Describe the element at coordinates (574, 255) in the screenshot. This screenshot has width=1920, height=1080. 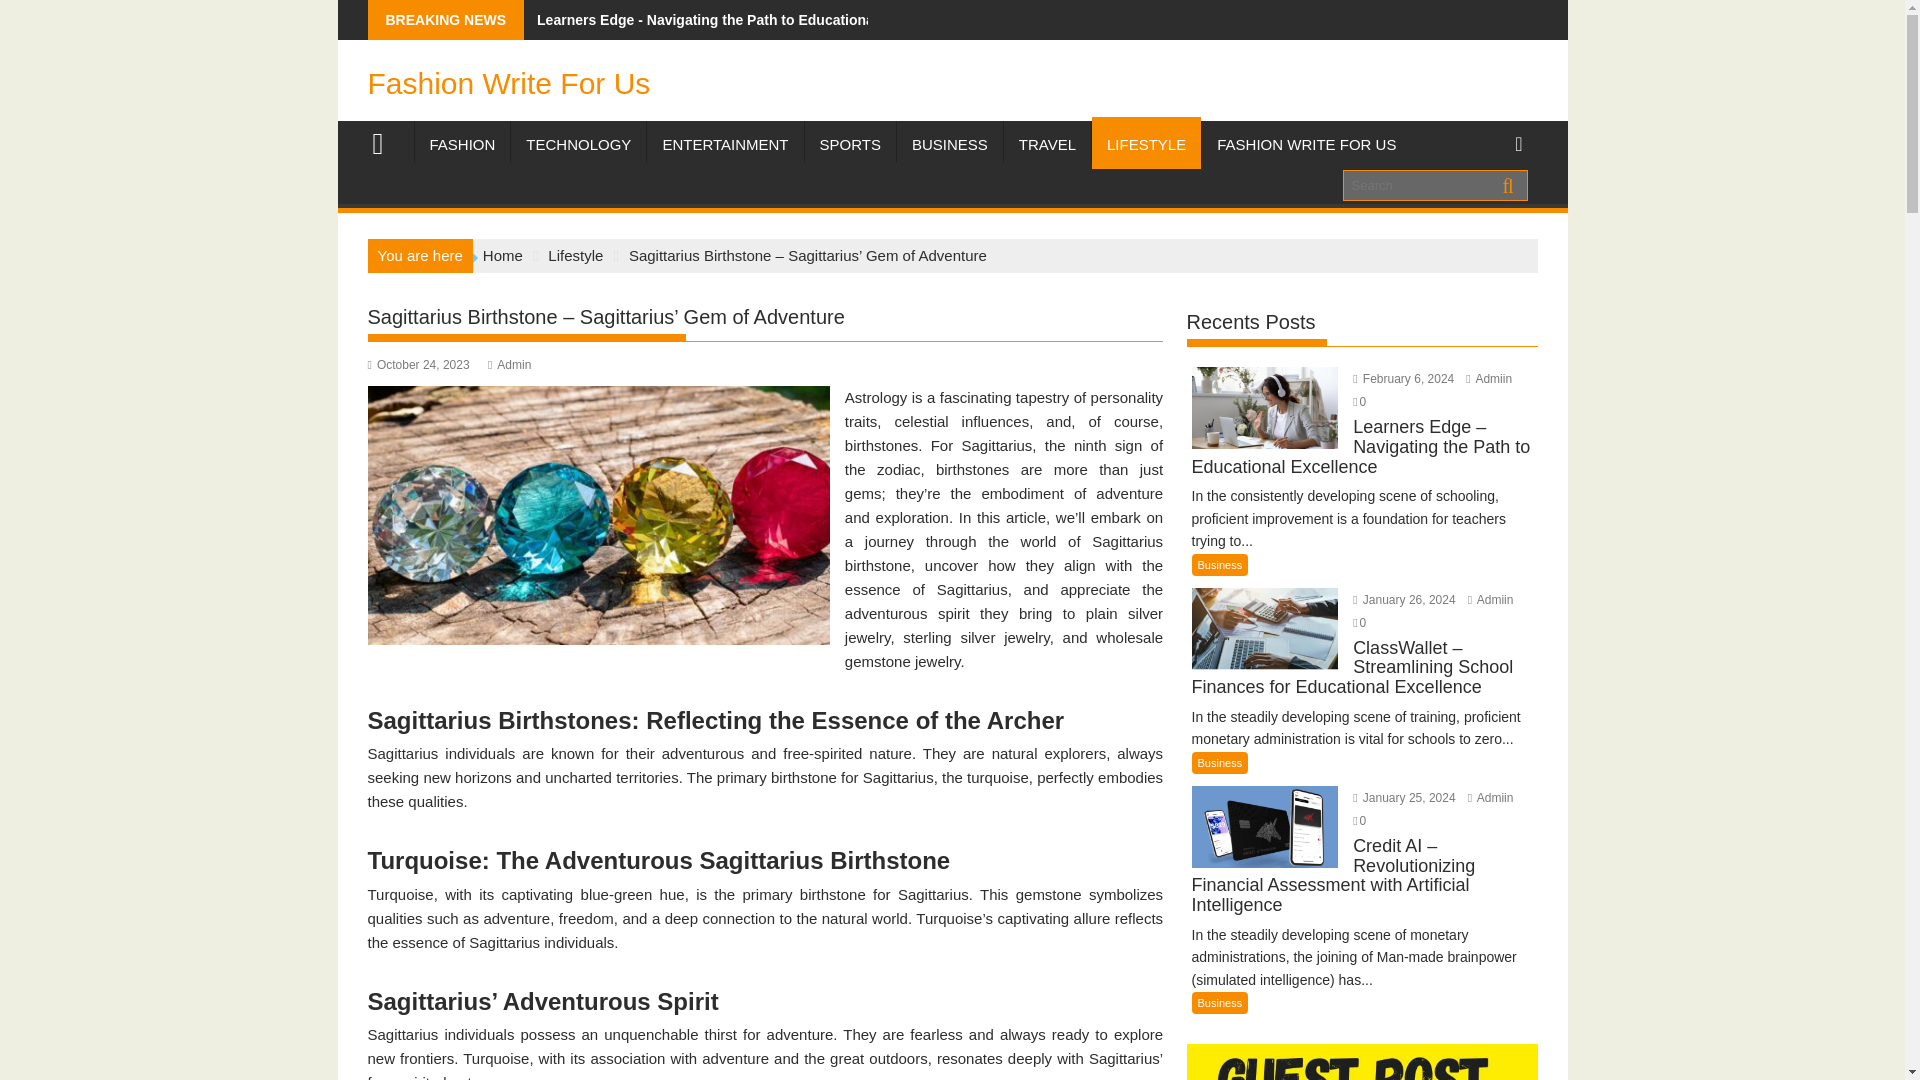
I see `Lifestyle` at that location.